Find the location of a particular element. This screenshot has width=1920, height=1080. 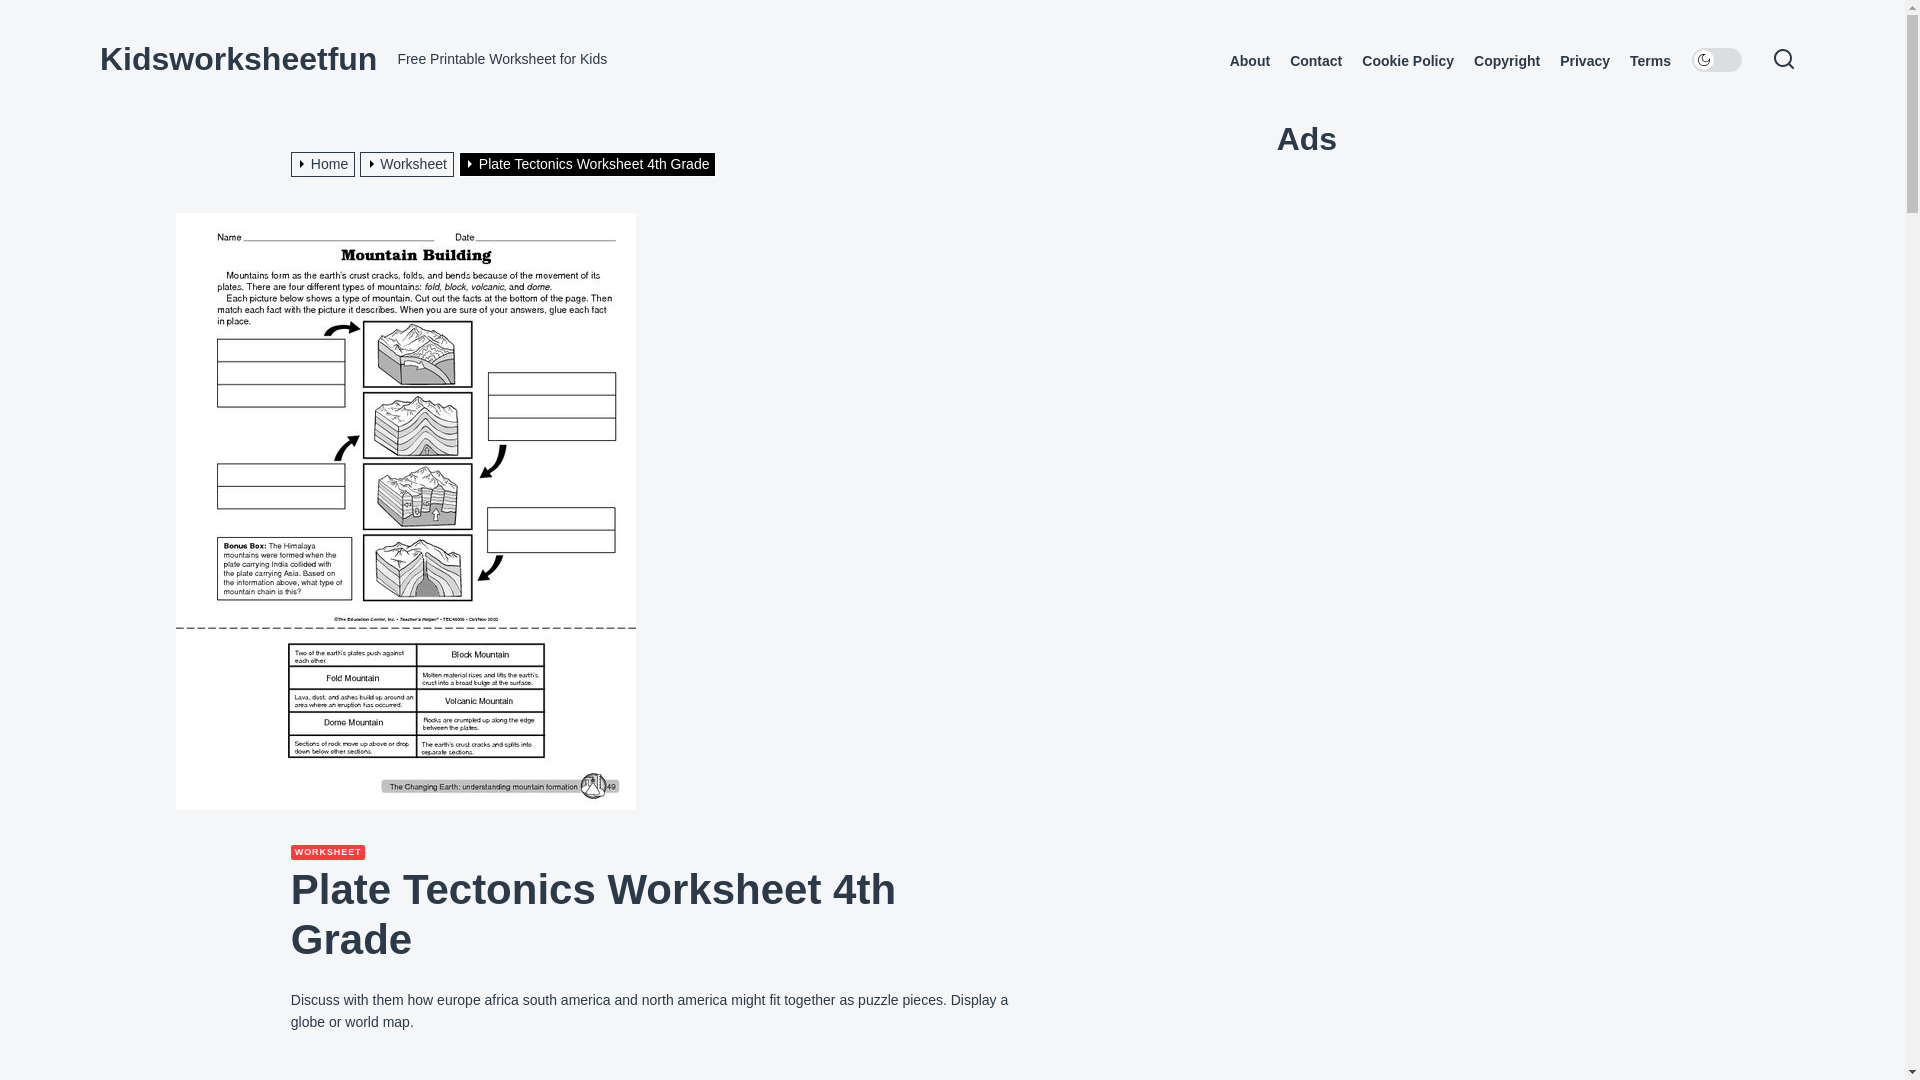

Terms is located at coordinates (1650, 61).